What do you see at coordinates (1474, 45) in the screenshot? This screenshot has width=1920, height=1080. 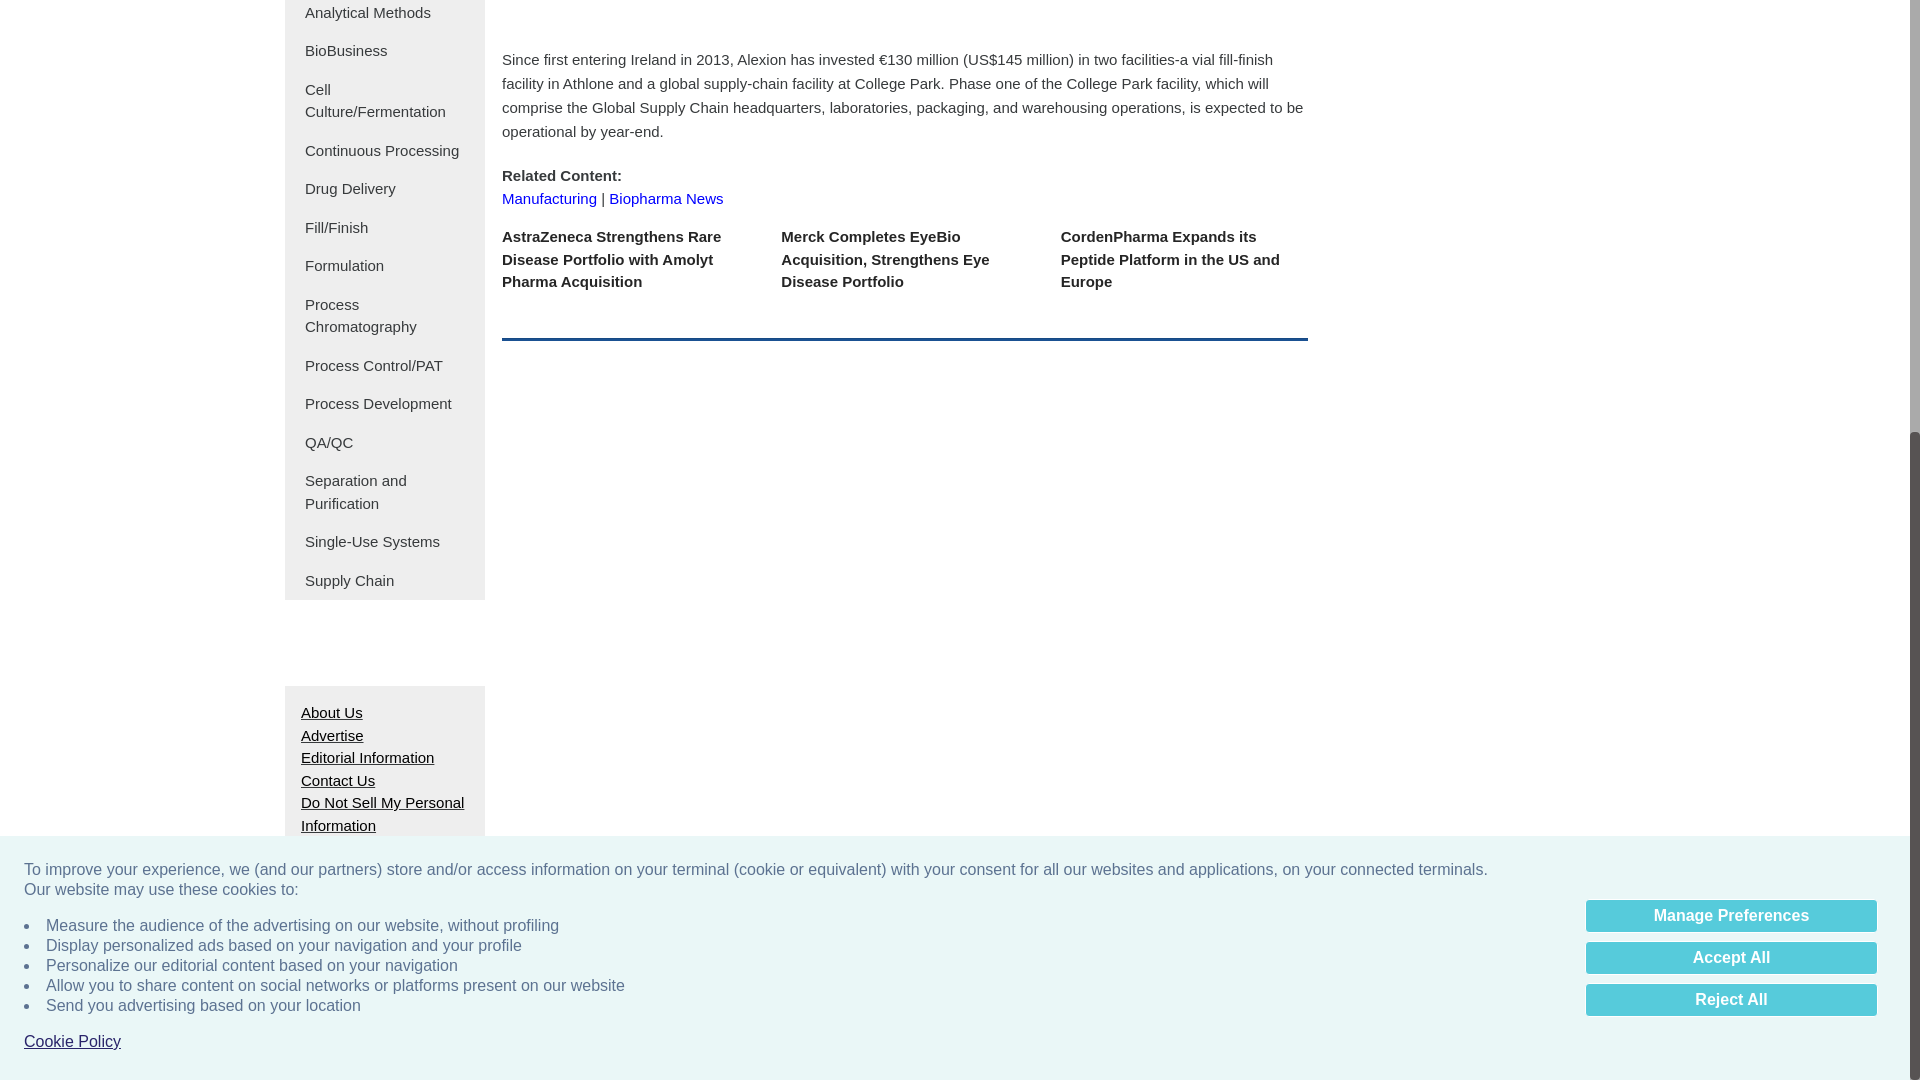 I see `3rd party ad content` at bounding box center [1474, 45].